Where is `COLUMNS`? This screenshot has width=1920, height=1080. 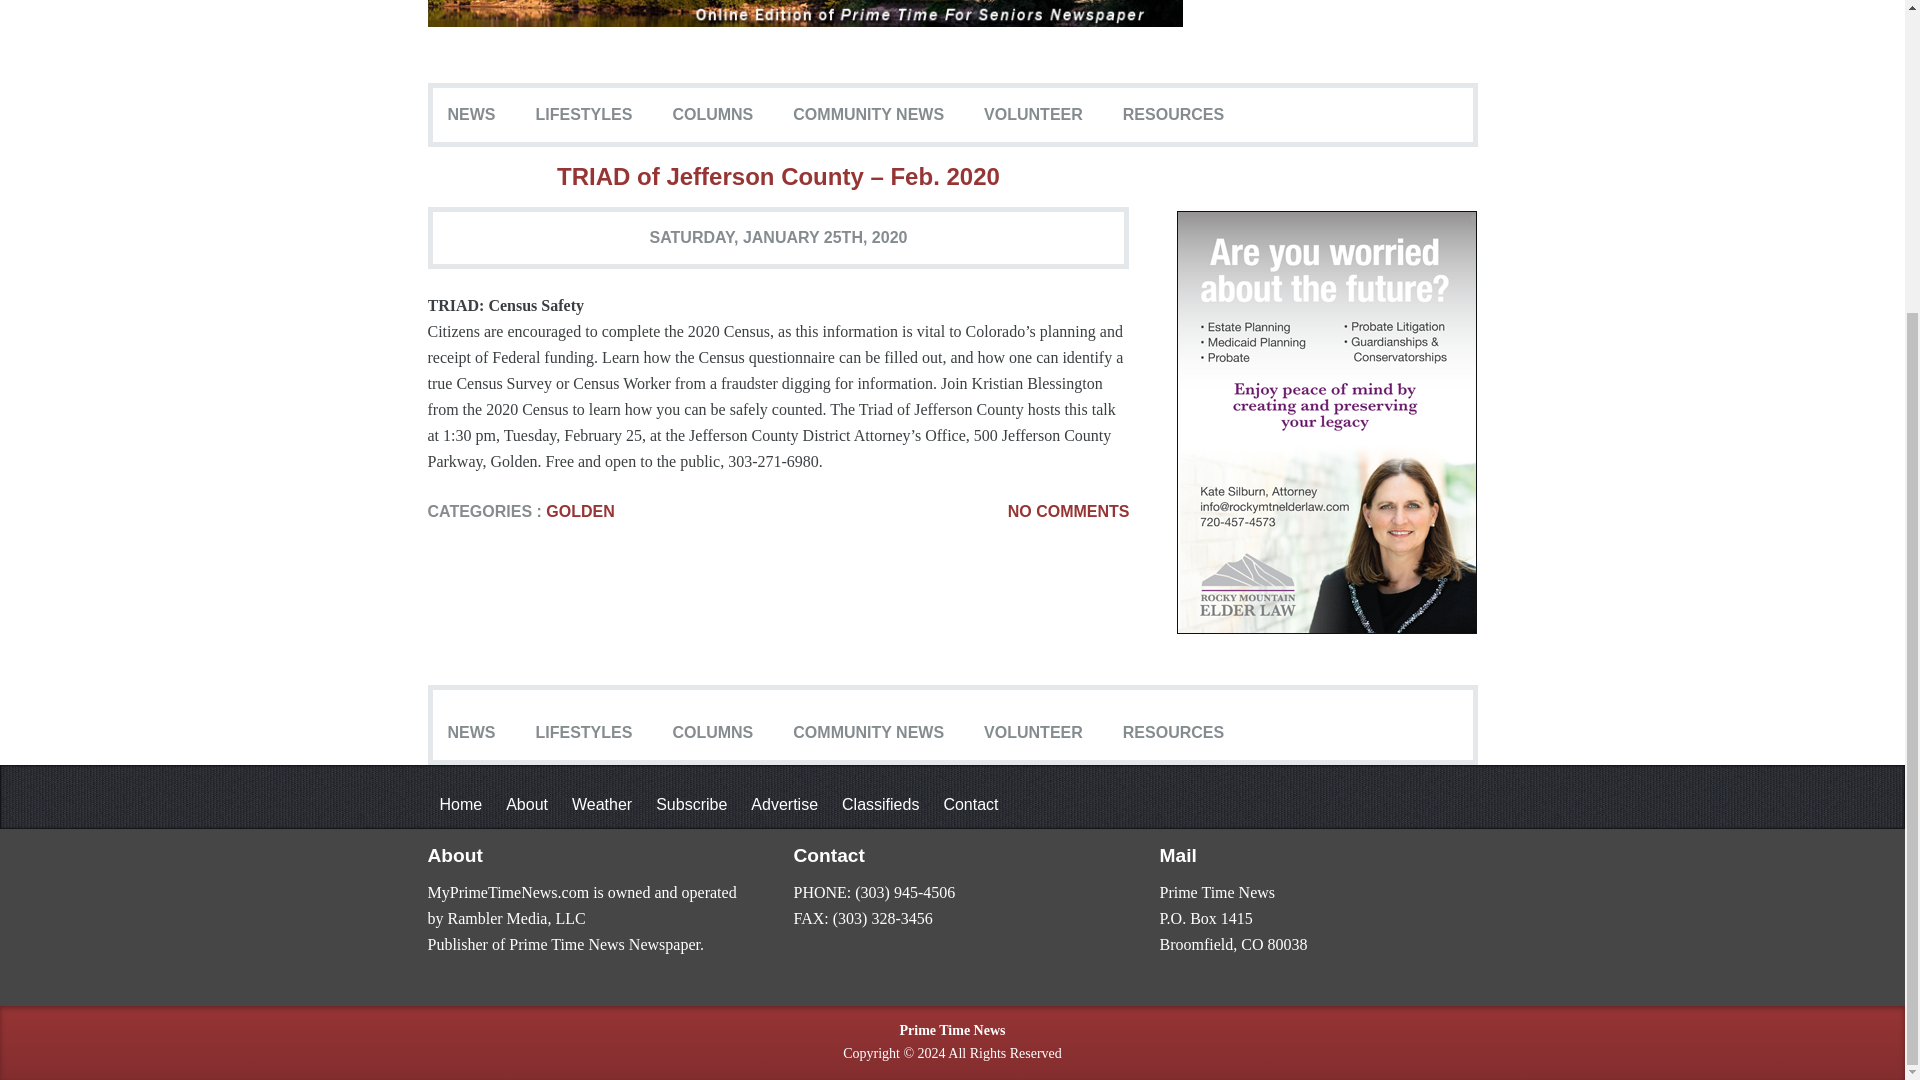 COLUMNS is located at coordinates (712, 114).